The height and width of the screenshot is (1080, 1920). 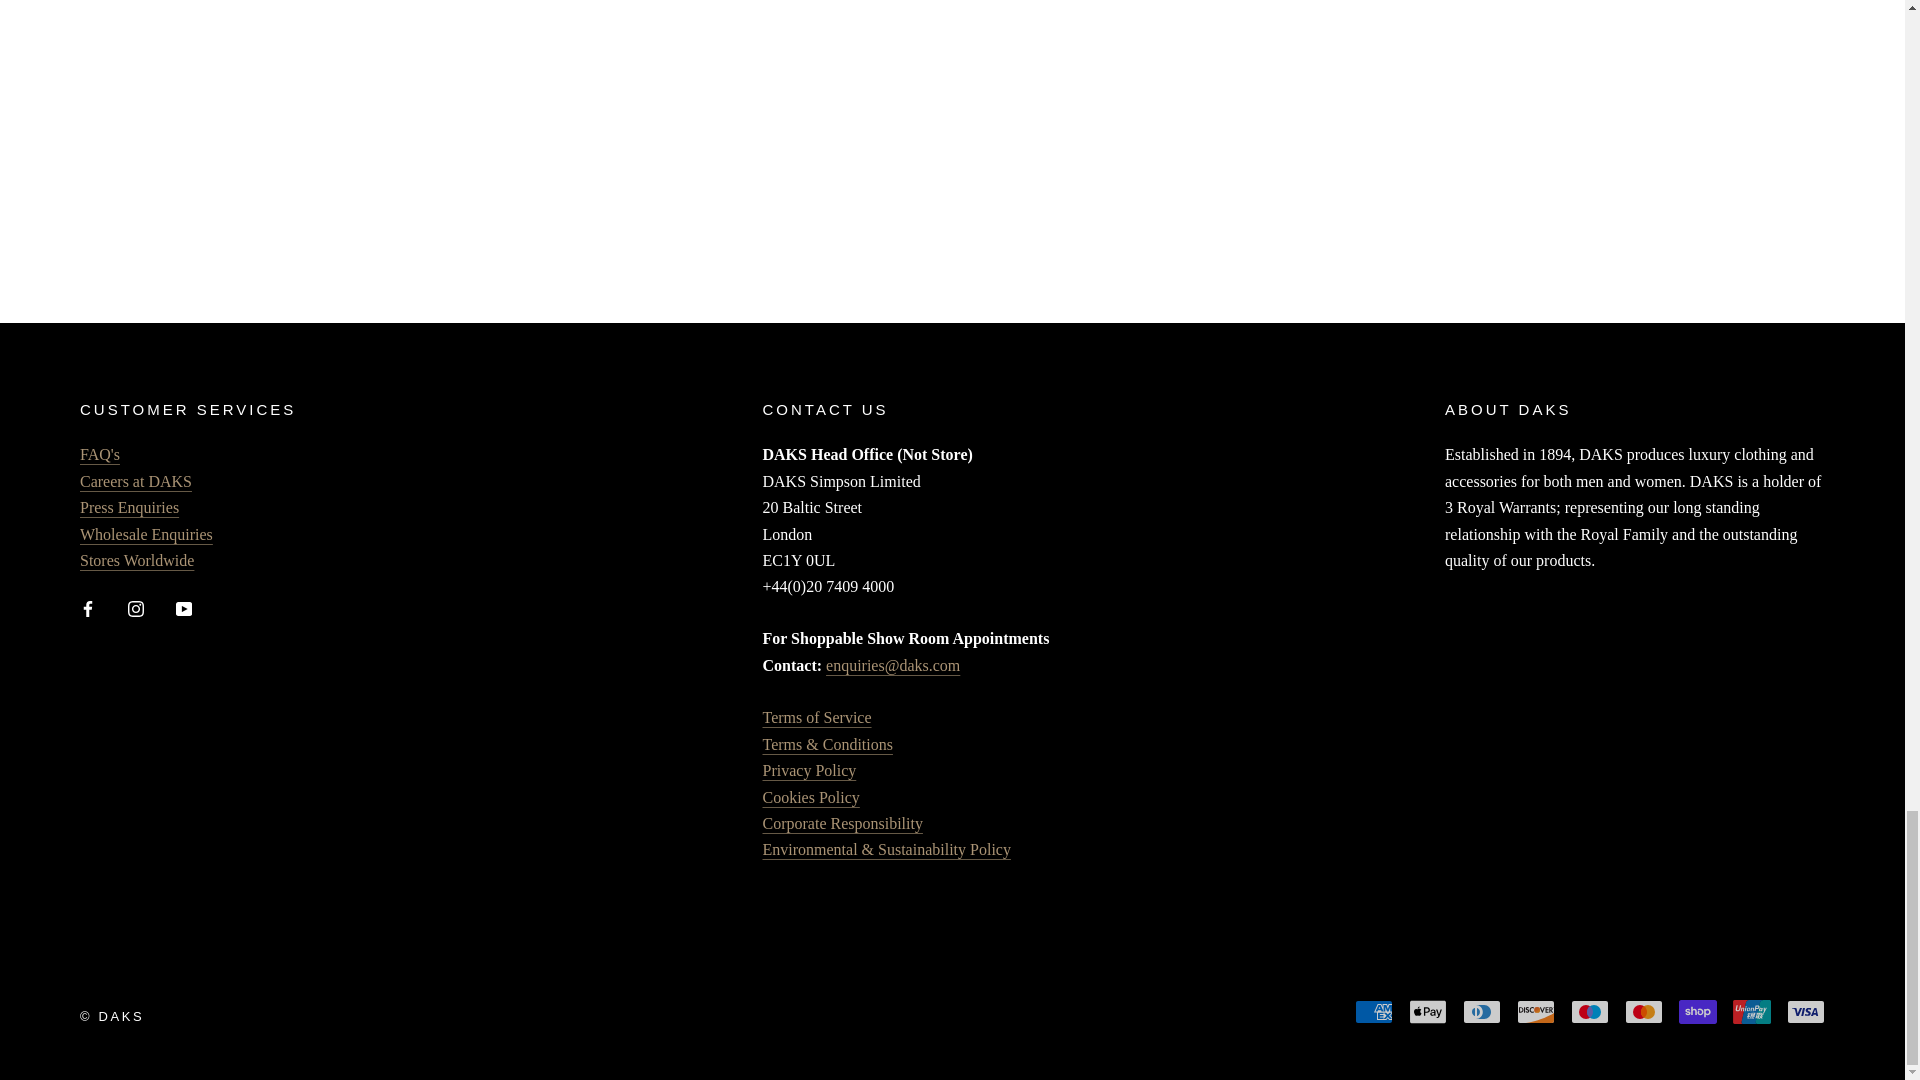 I want to click on Maestro, so click(x=1589, y=1012).